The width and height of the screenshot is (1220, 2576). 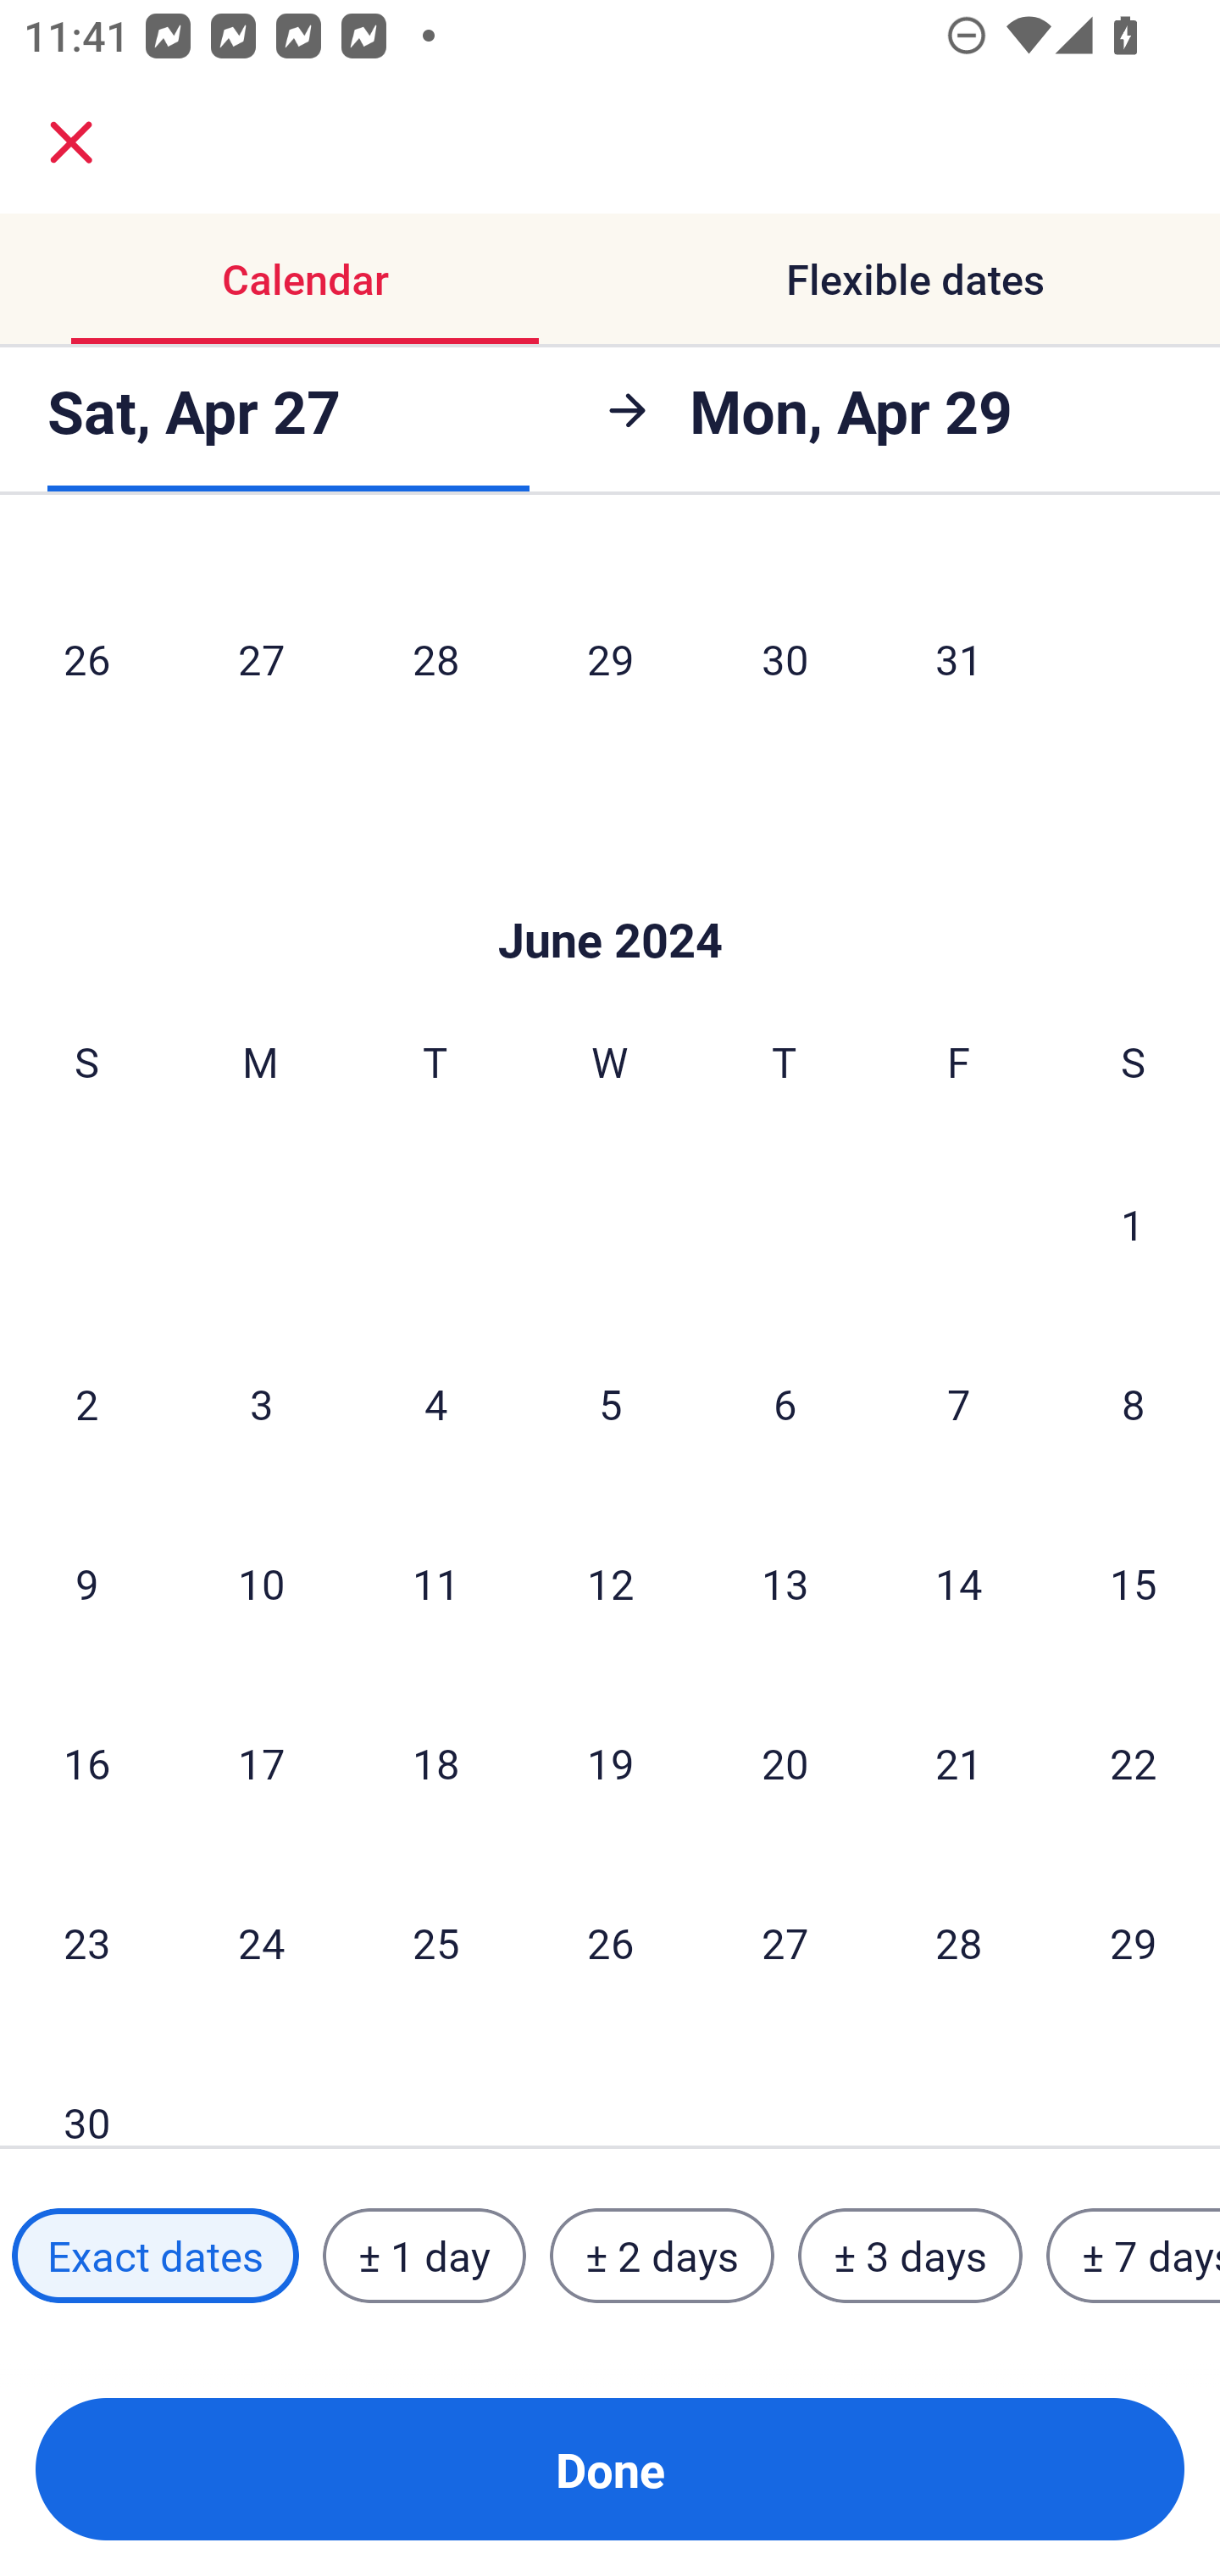 What do you see at coordinates (261, 658) in the screenshot?
I see `27 Monday, May 27, 2024` at bounding box center [261, 658].